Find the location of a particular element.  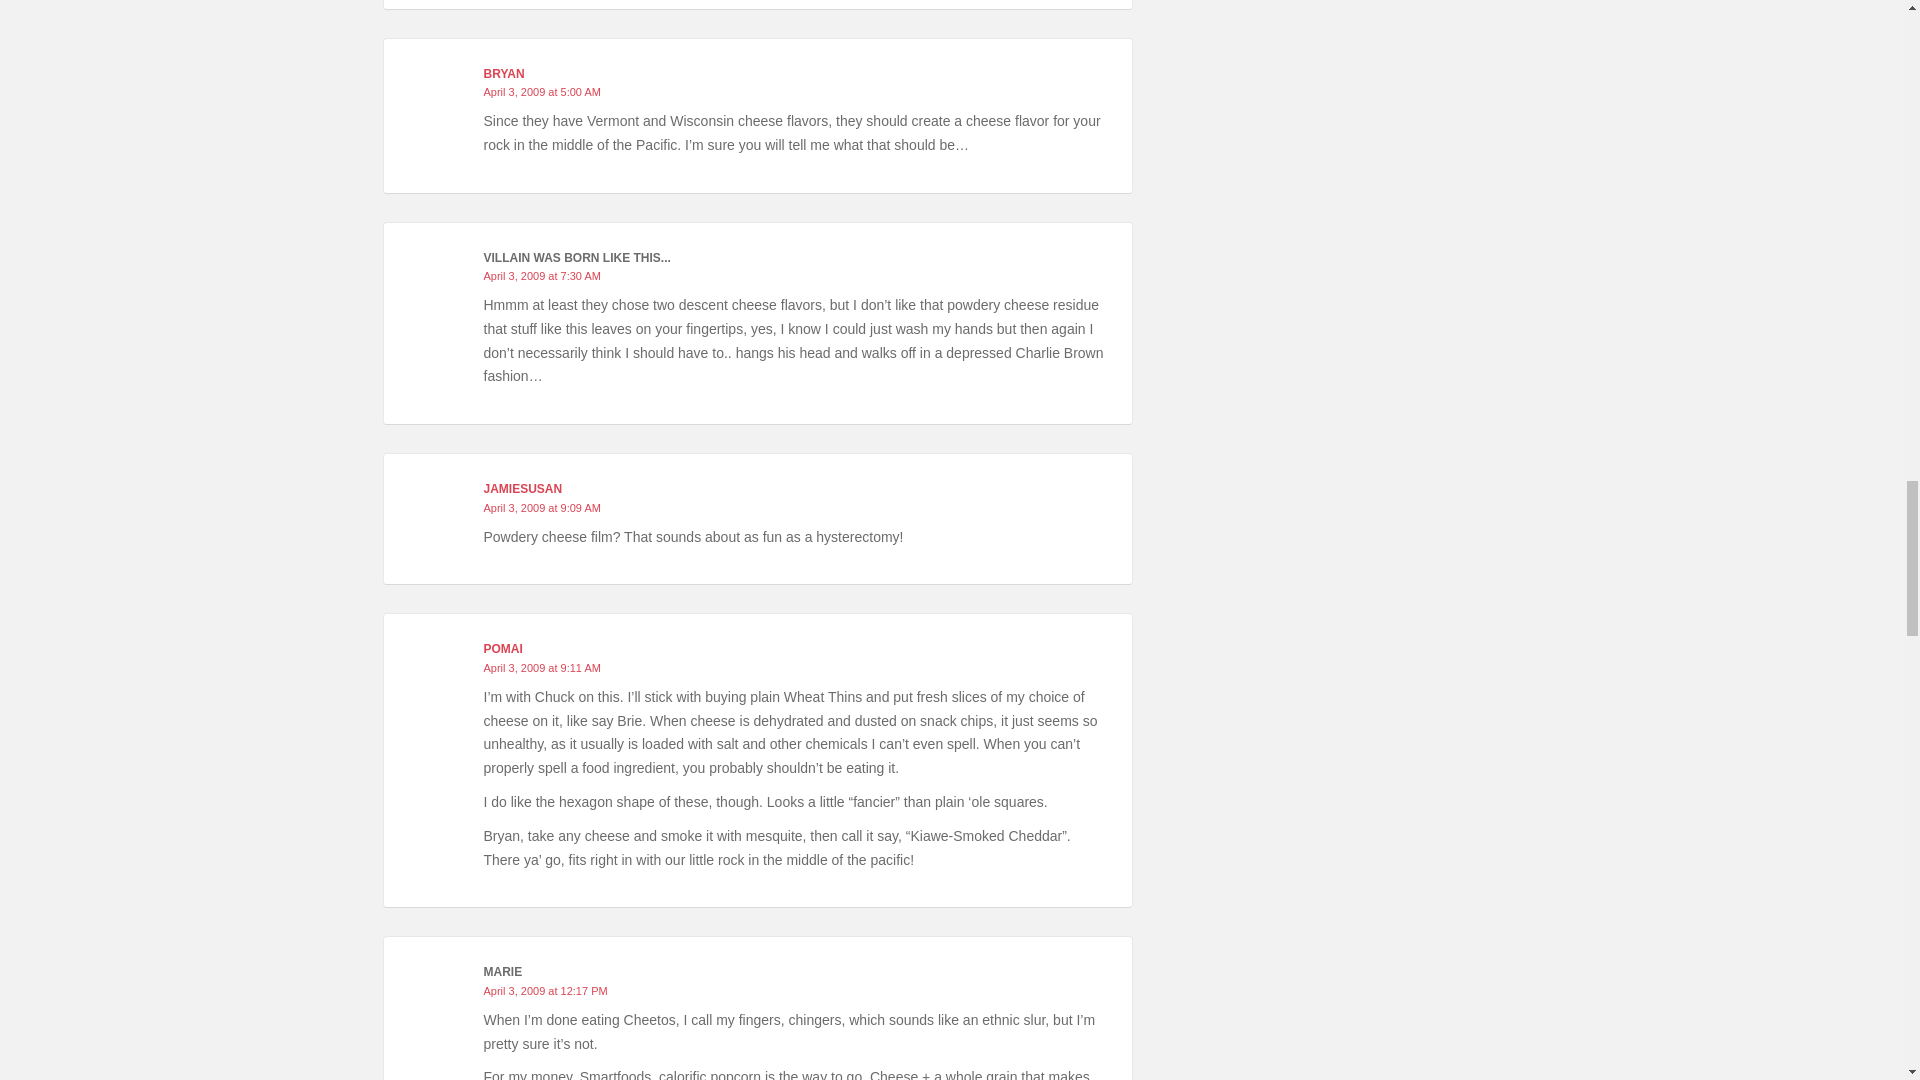

April 3, 2009 at 5:00 AM is located at coordinates (542, 92).